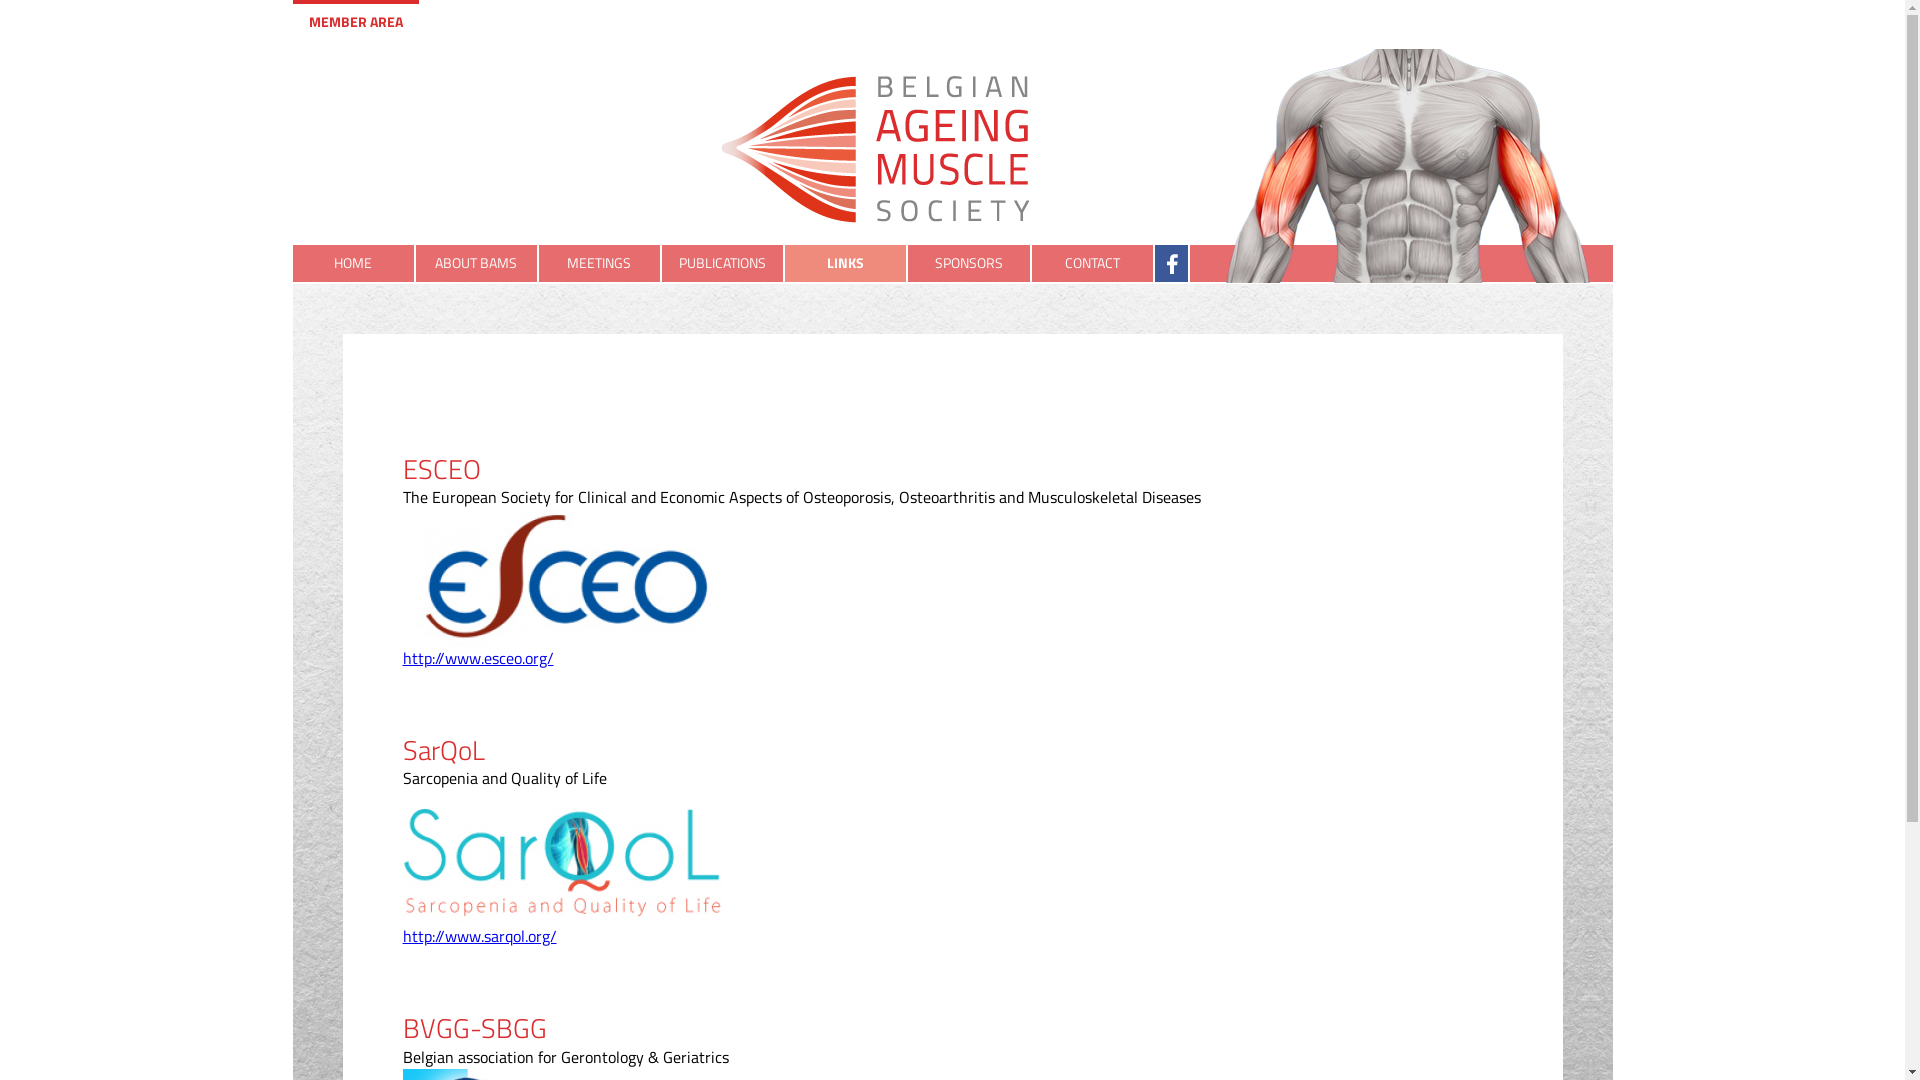  What do you see at coordinates (478, 658) in the screenshot?
I see `http://www.esceo.org/` at bounding box center [478, 658].